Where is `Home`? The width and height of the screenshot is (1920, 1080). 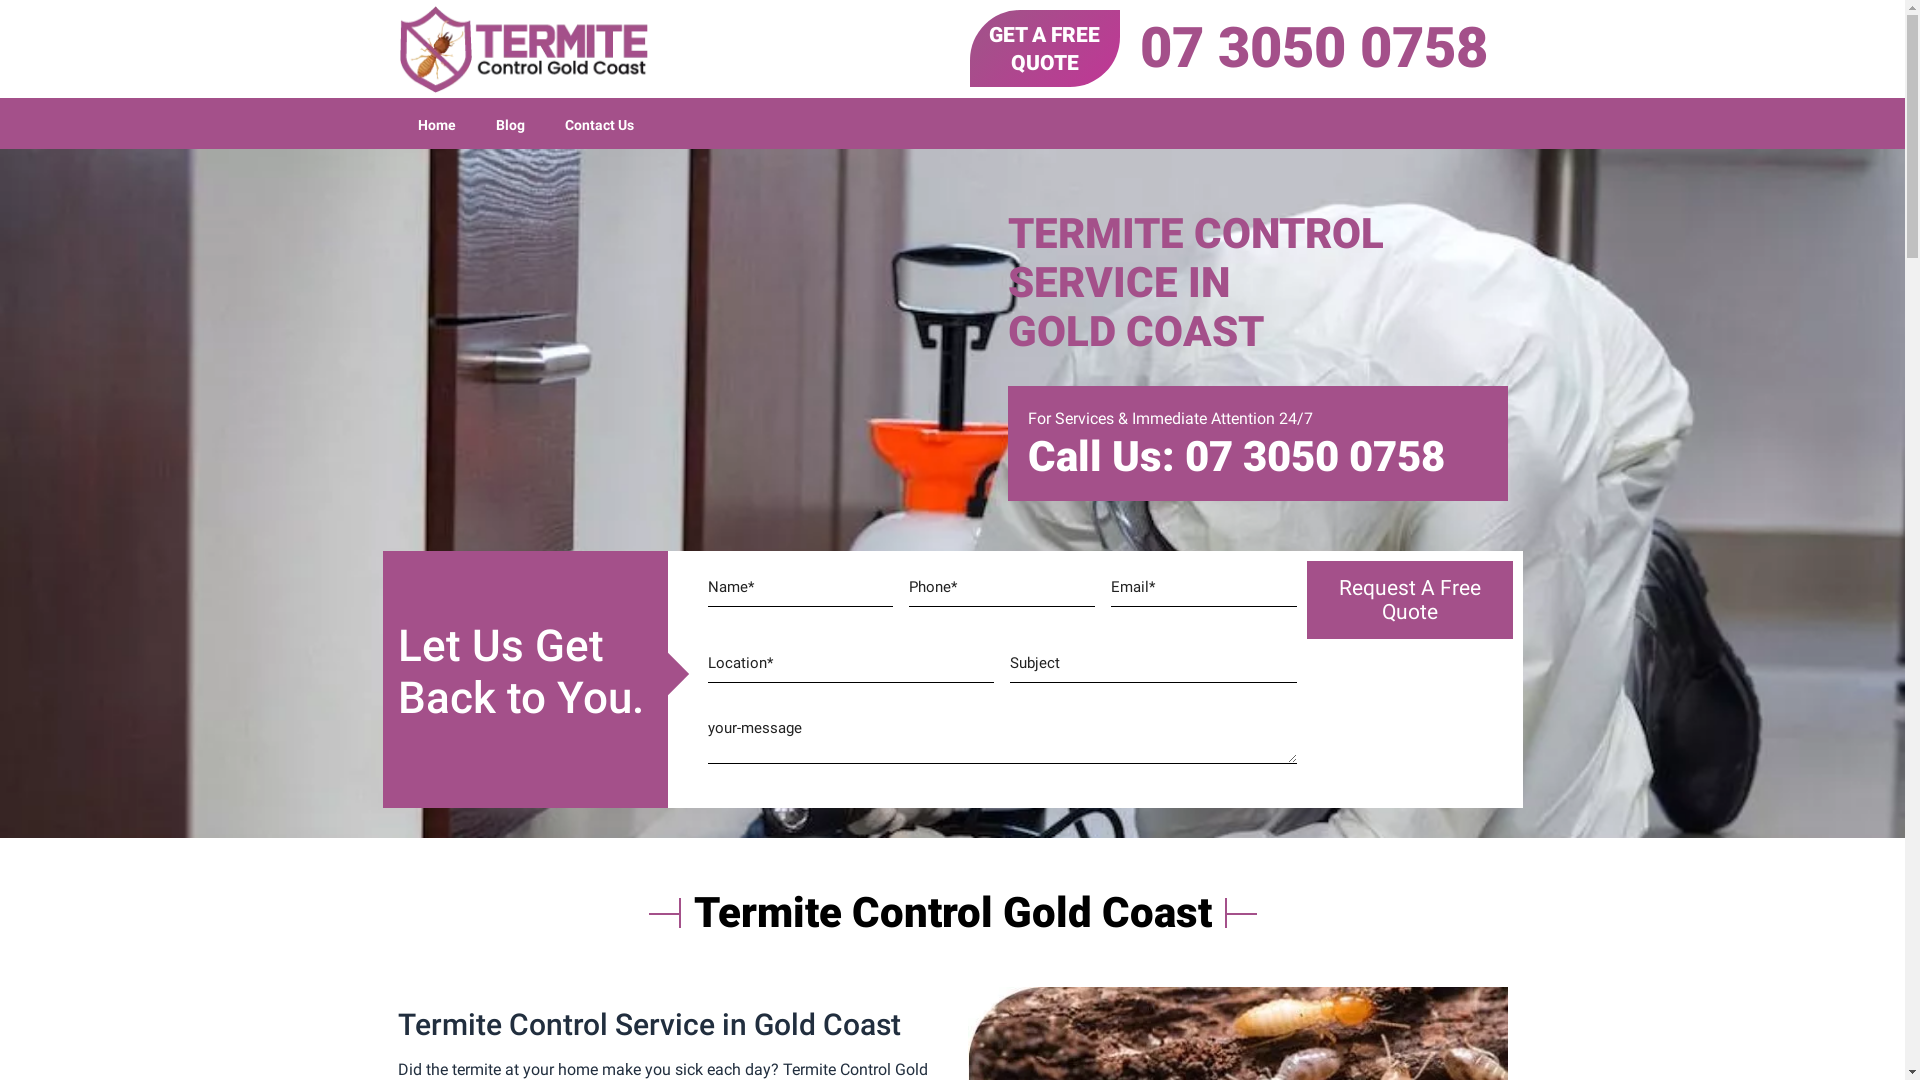 Home is located at coordinates (437, 126).